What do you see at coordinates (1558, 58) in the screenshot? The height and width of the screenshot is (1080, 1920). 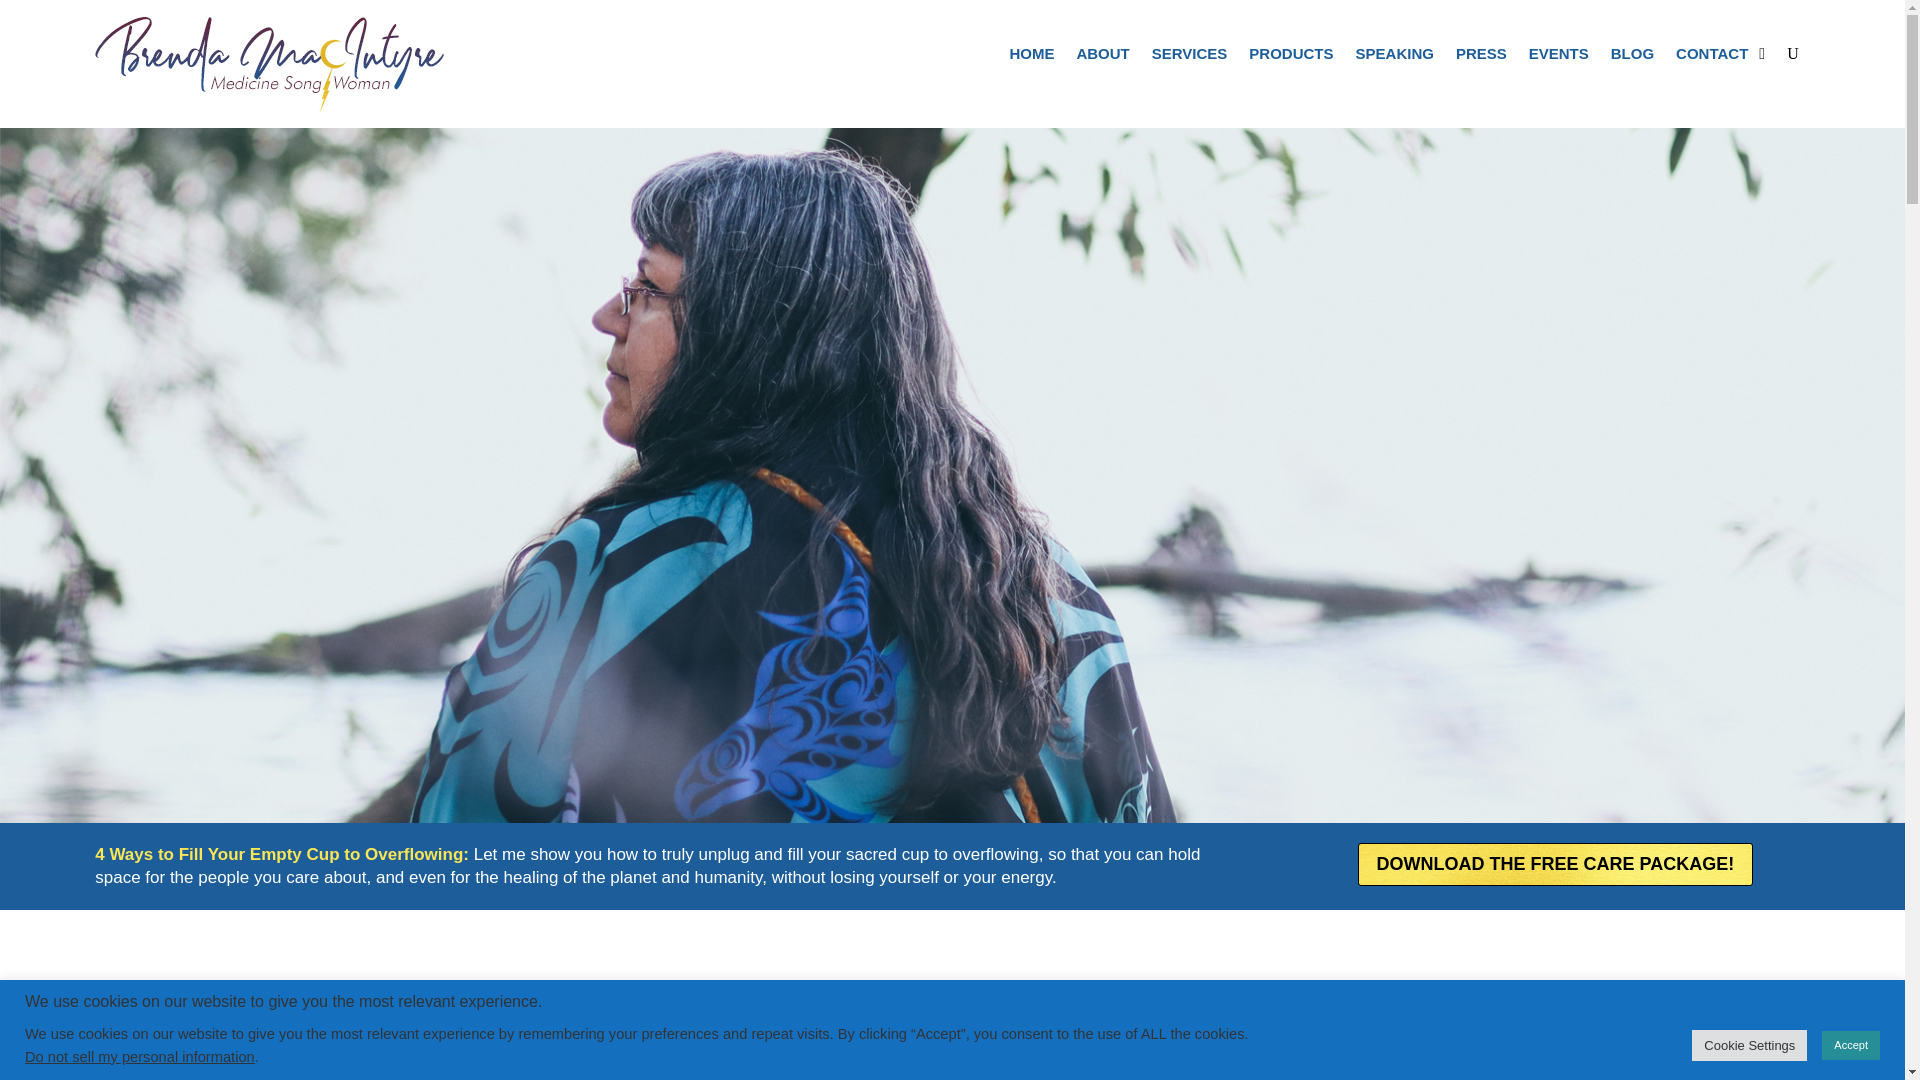 I see `EVENTS` at bounding box center [1558, 58].